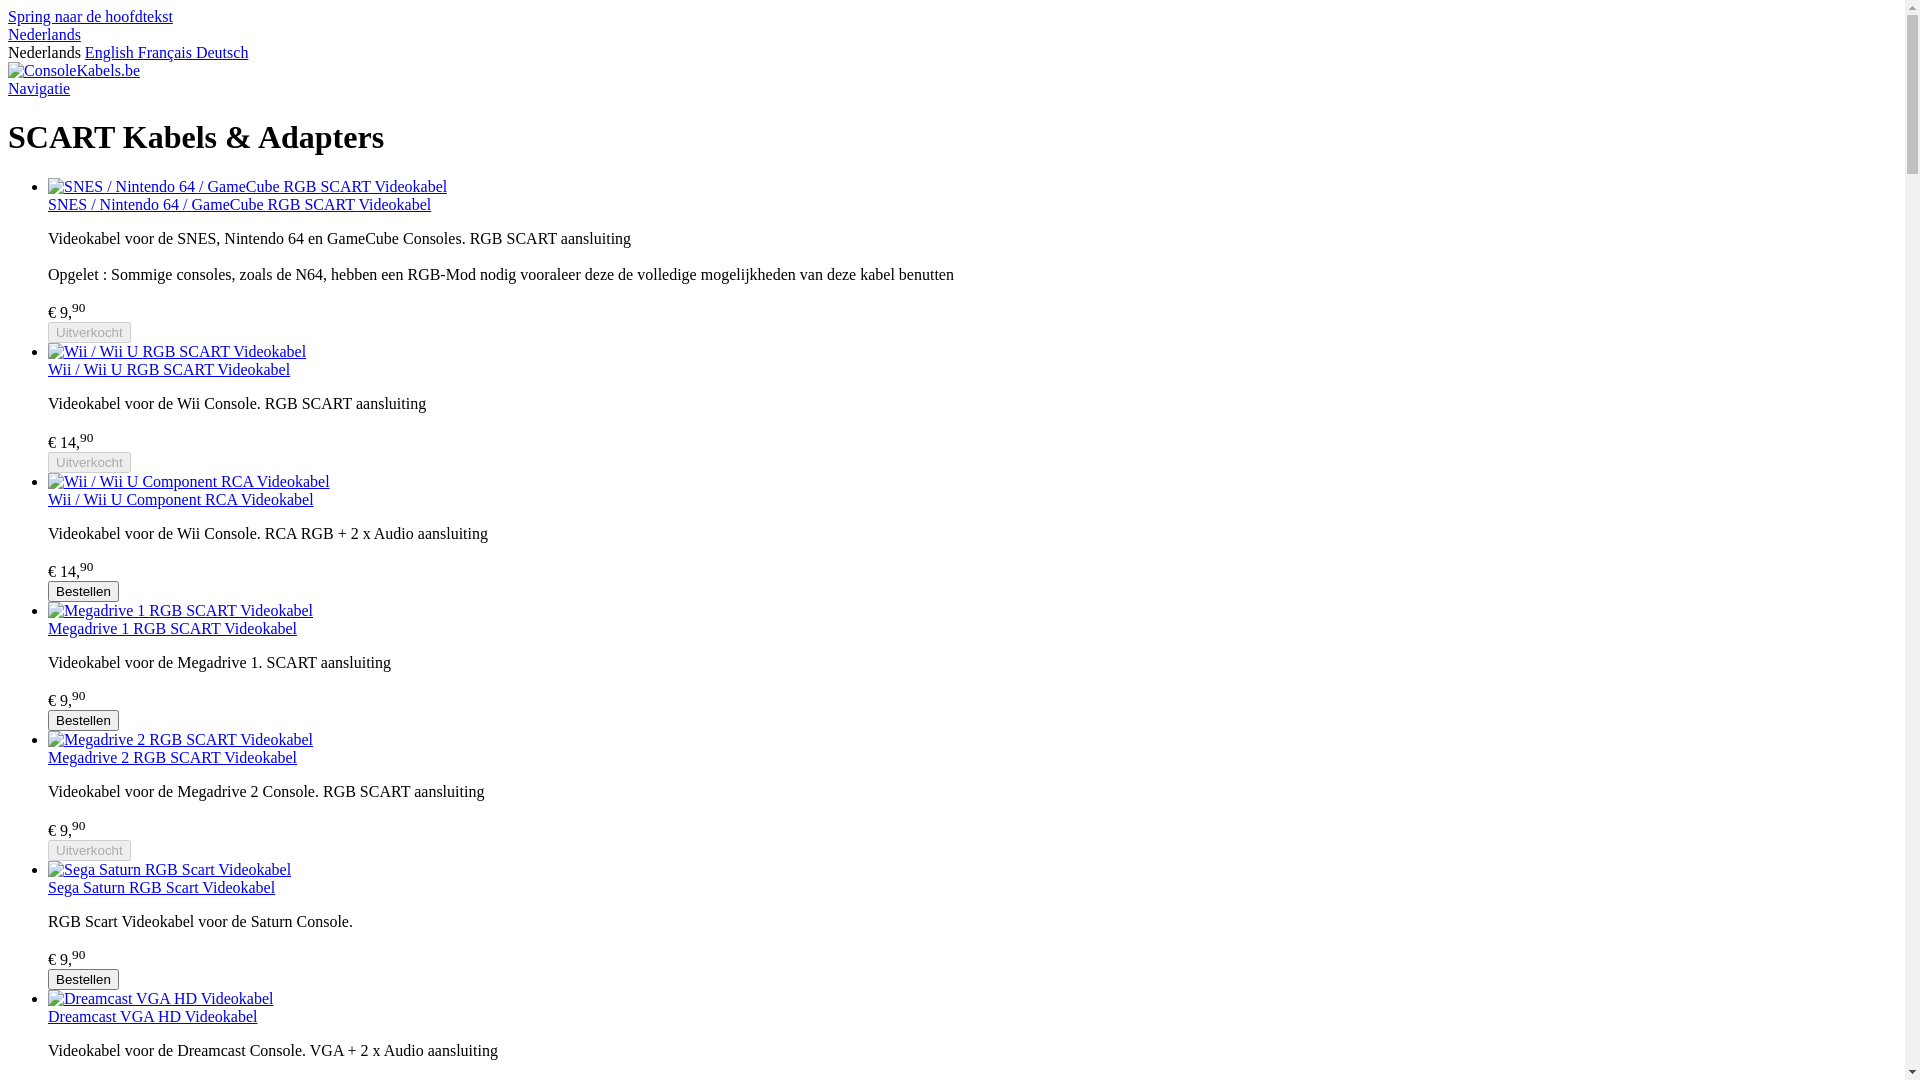 The height and width of the screenshot is (1080, 1920). Describe the element at coordinates (153, 1016) in the screenshot. I see `Dreamcast VGA HD Videokabel` at that location.